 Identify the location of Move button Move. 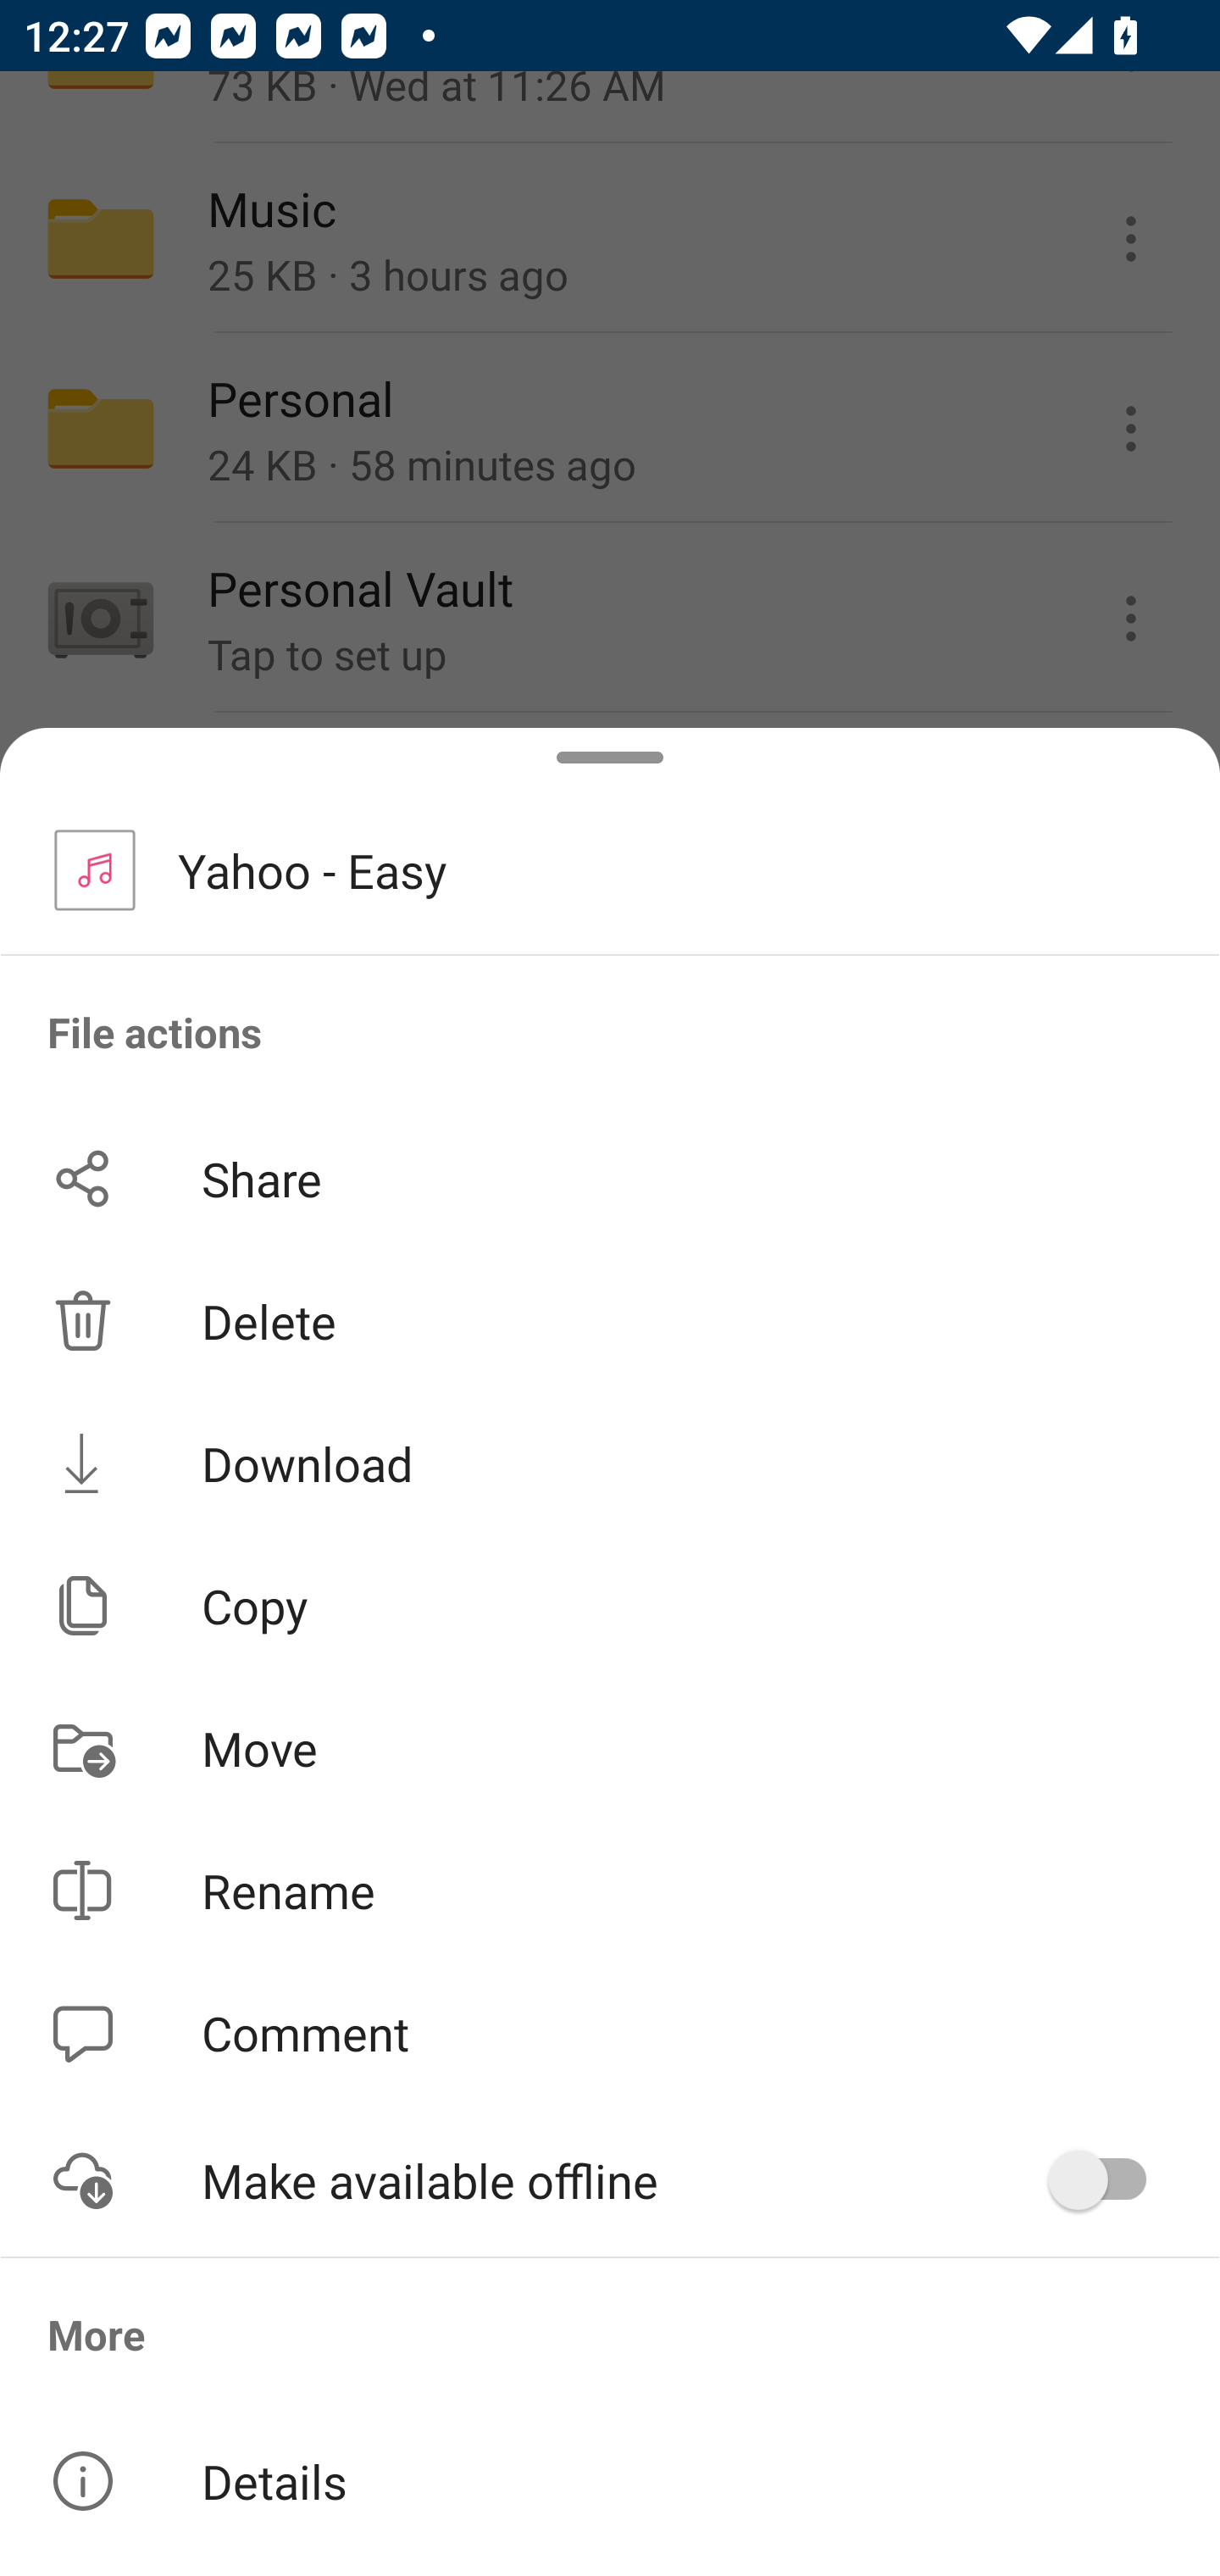
(610, 1747).